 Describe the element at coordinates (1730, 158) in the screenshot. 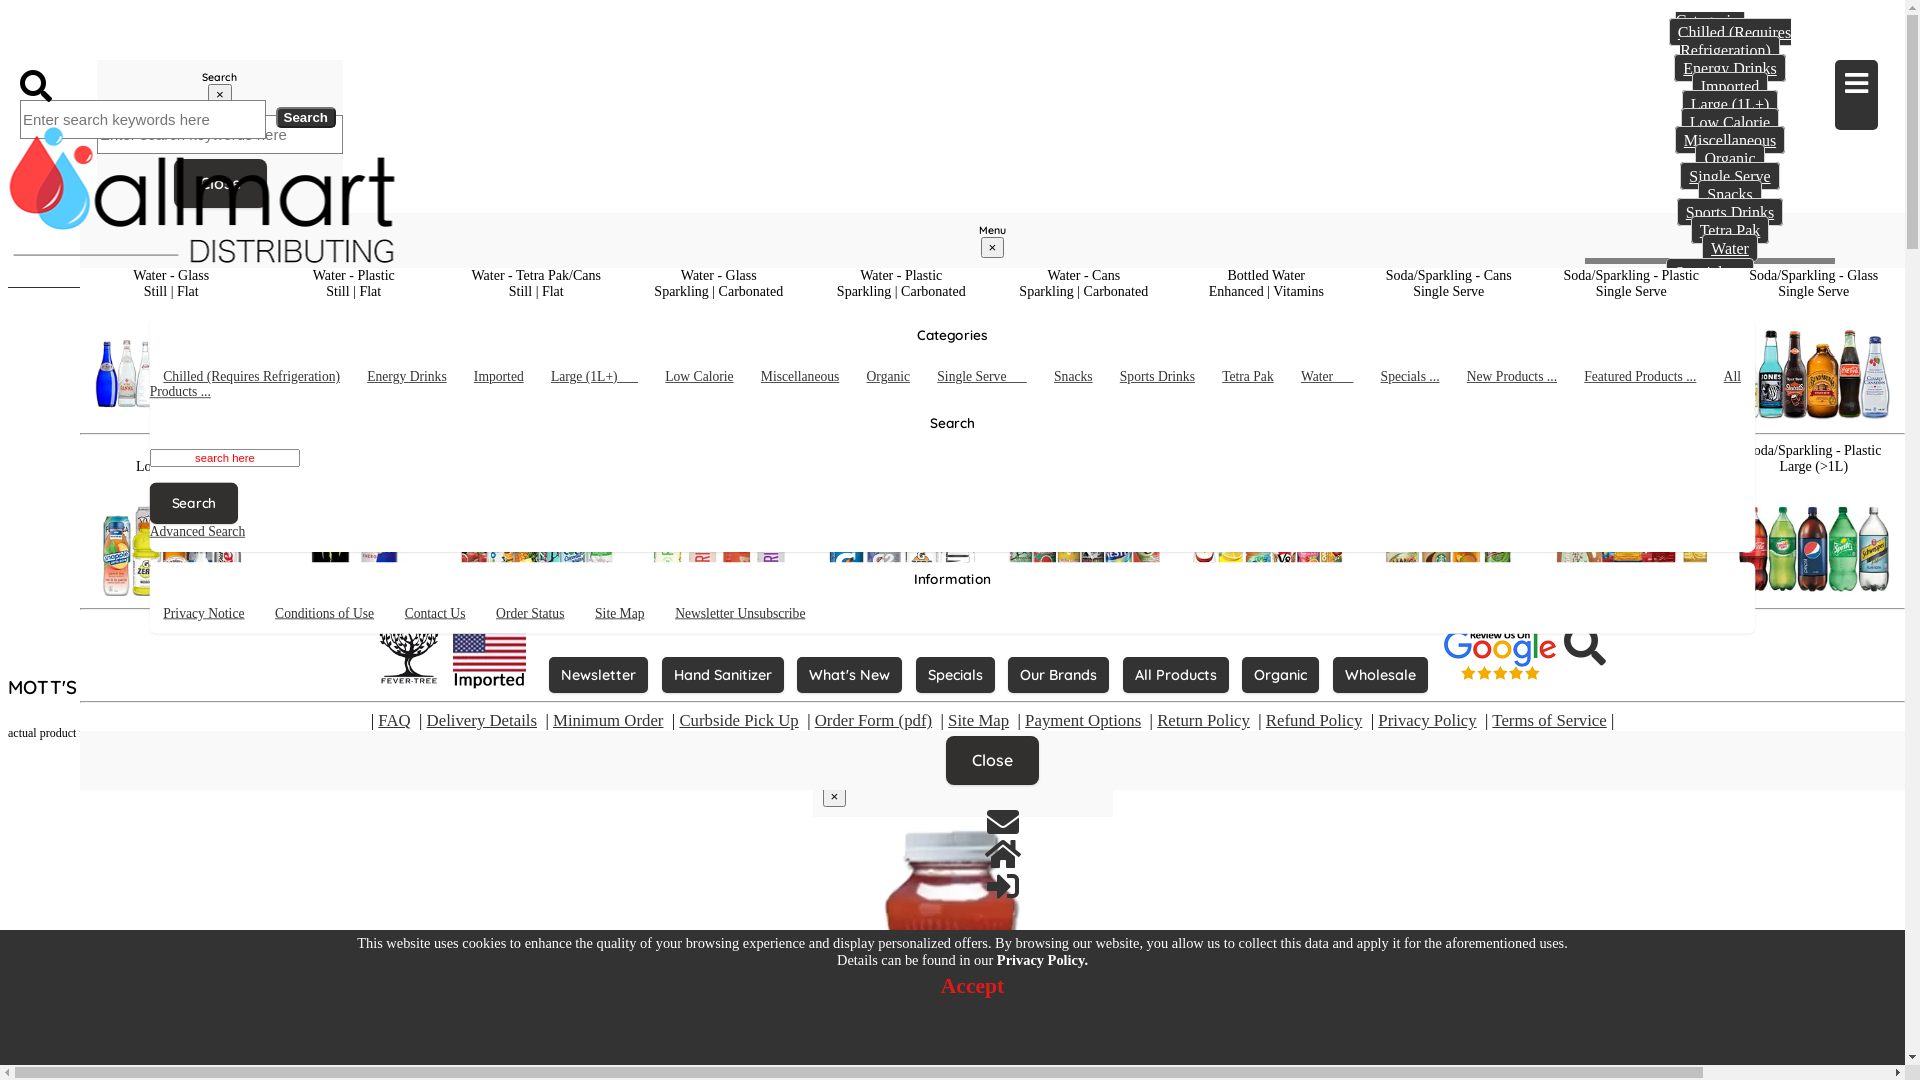

I see `Organic` at that location.